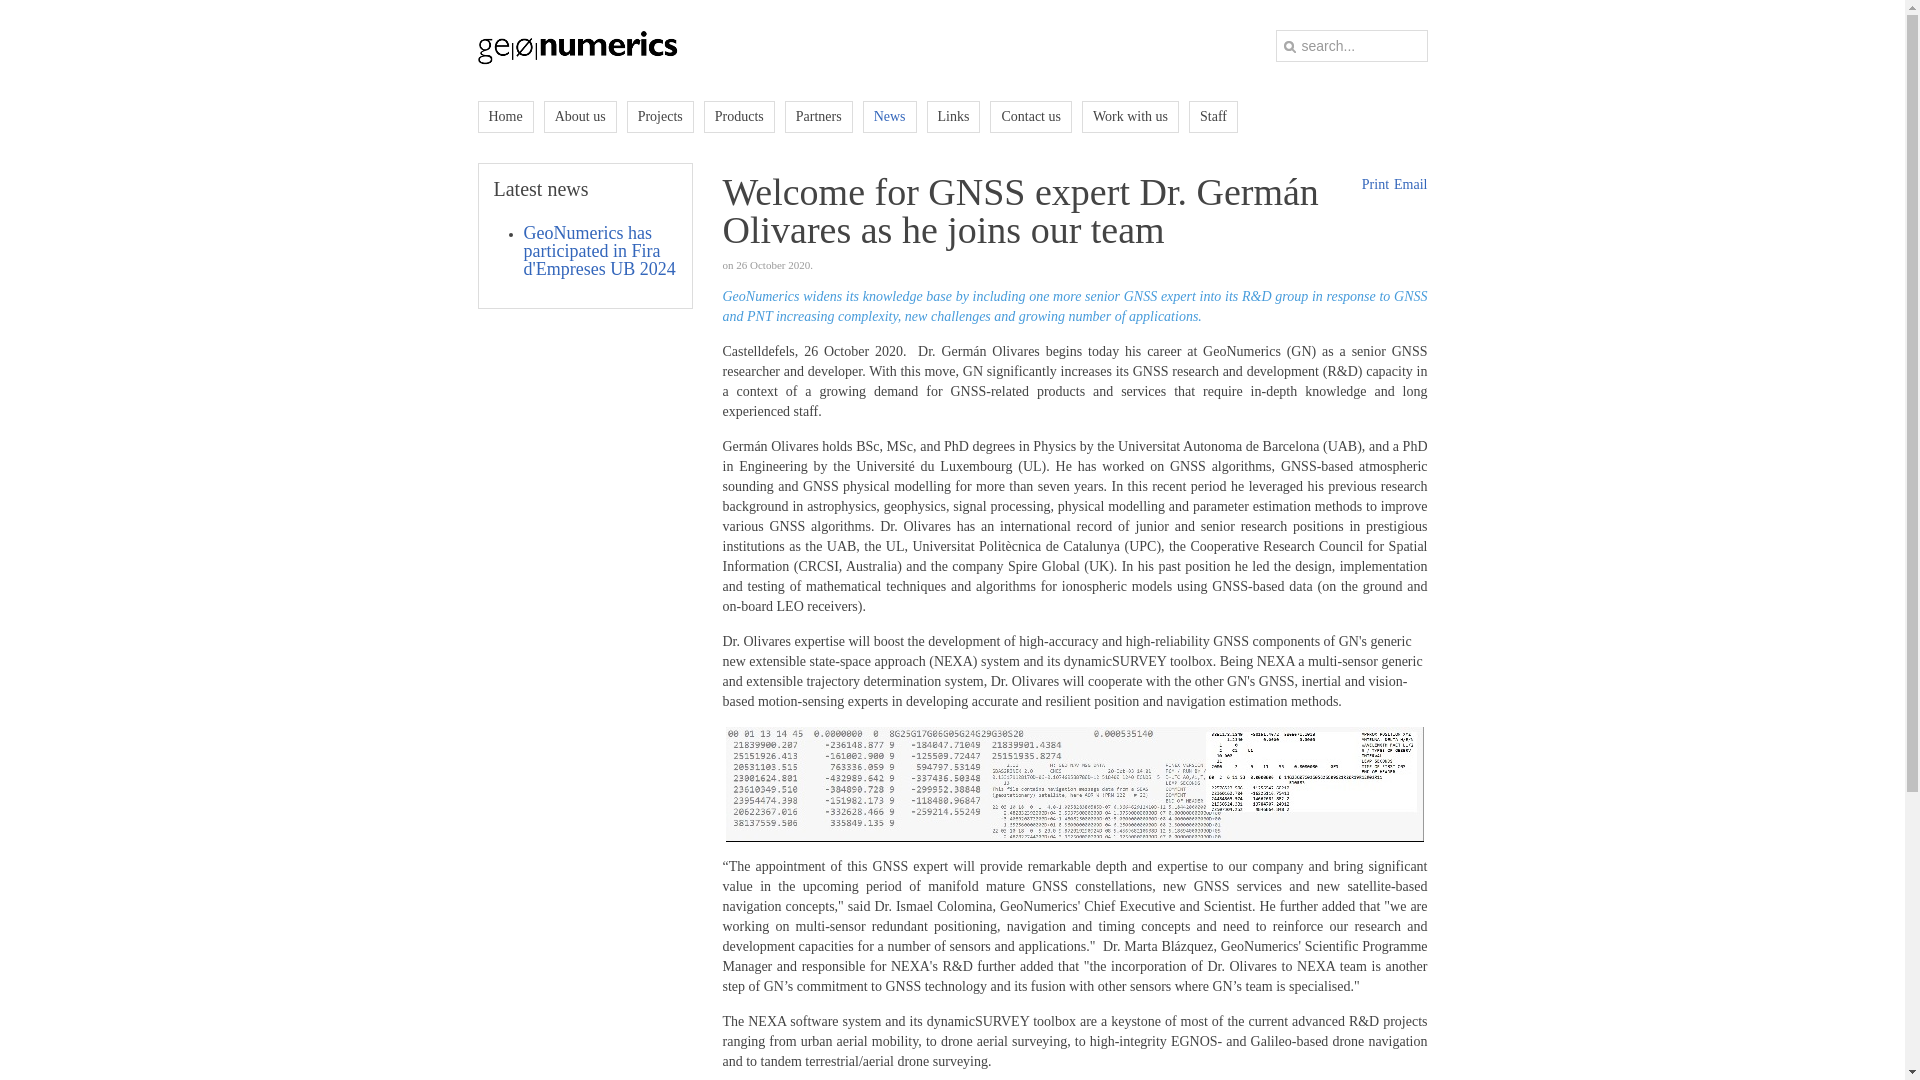  Describe the element at coordinates (1410, 184) in the screenshot. I see `Email` at that location.